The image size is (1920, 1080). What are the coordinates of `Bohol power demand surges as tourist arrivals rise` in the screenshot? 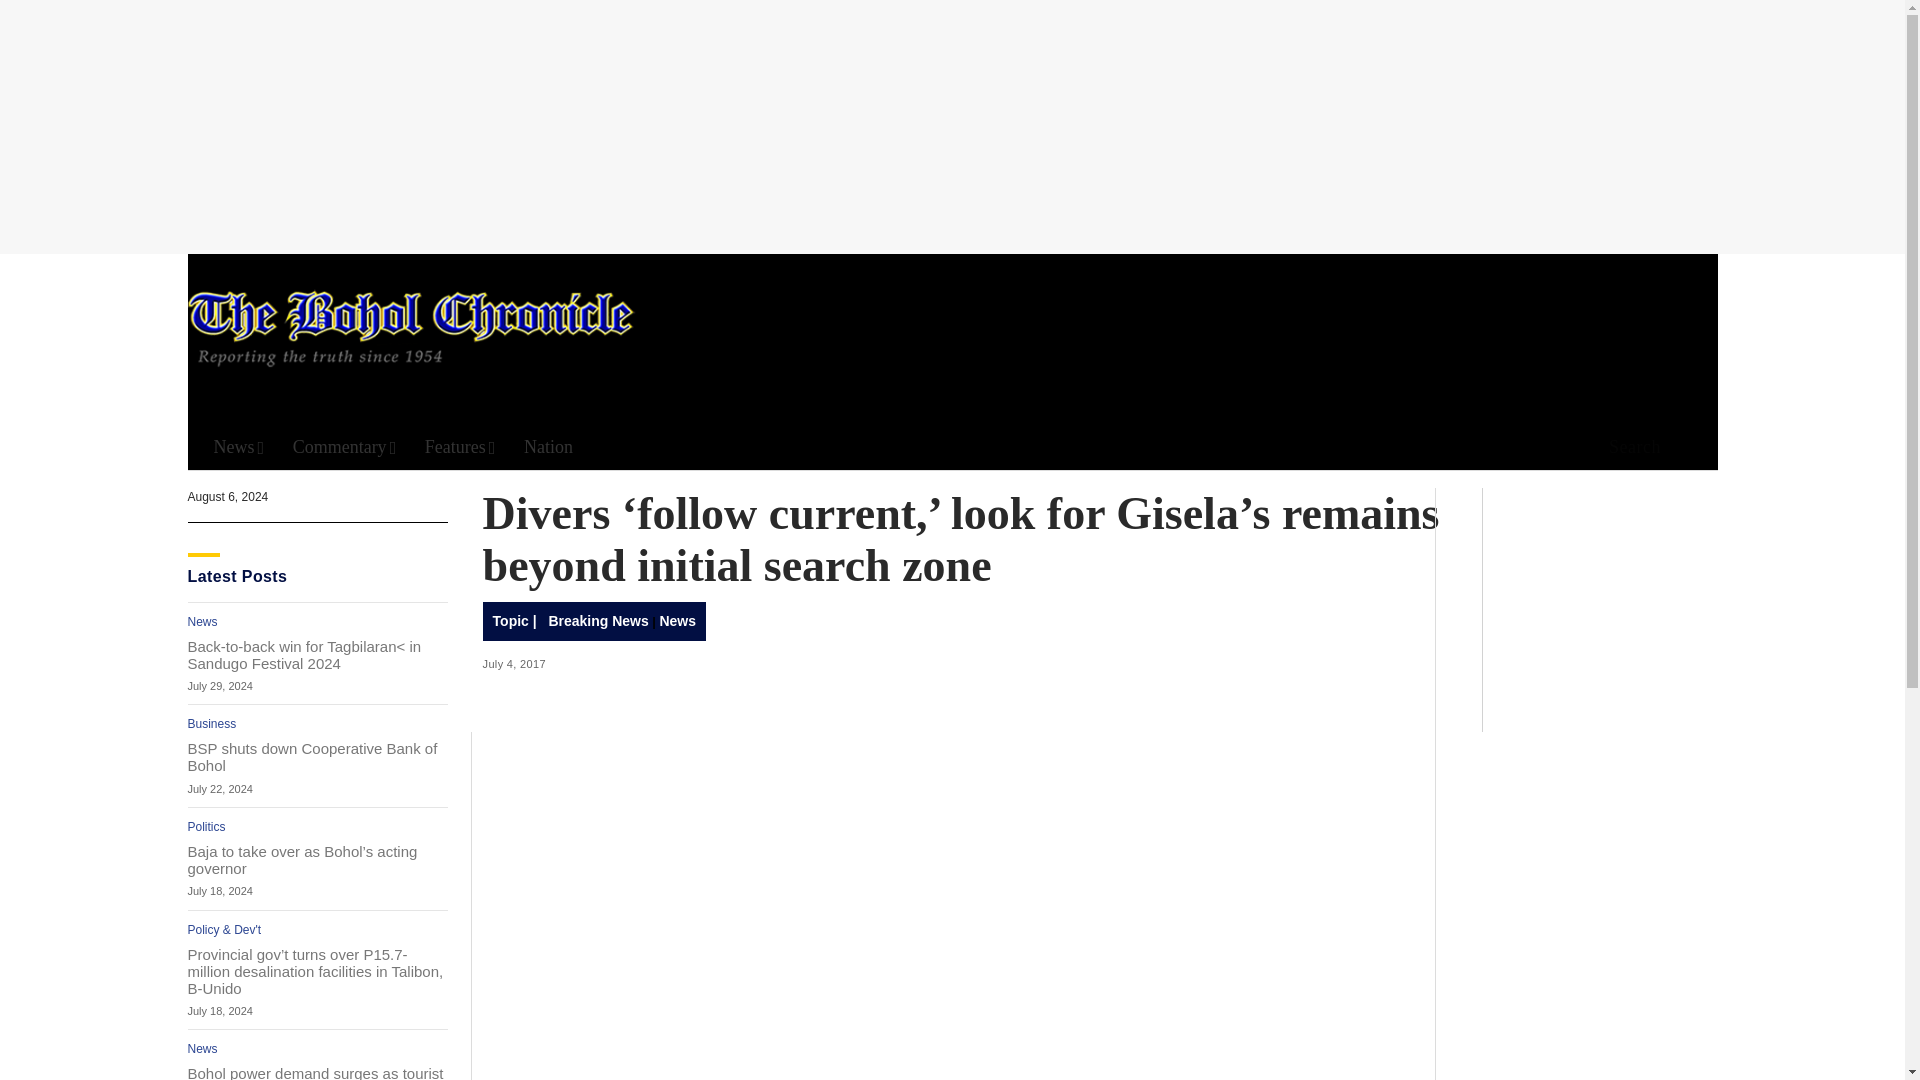 It's located at (318, 1072).